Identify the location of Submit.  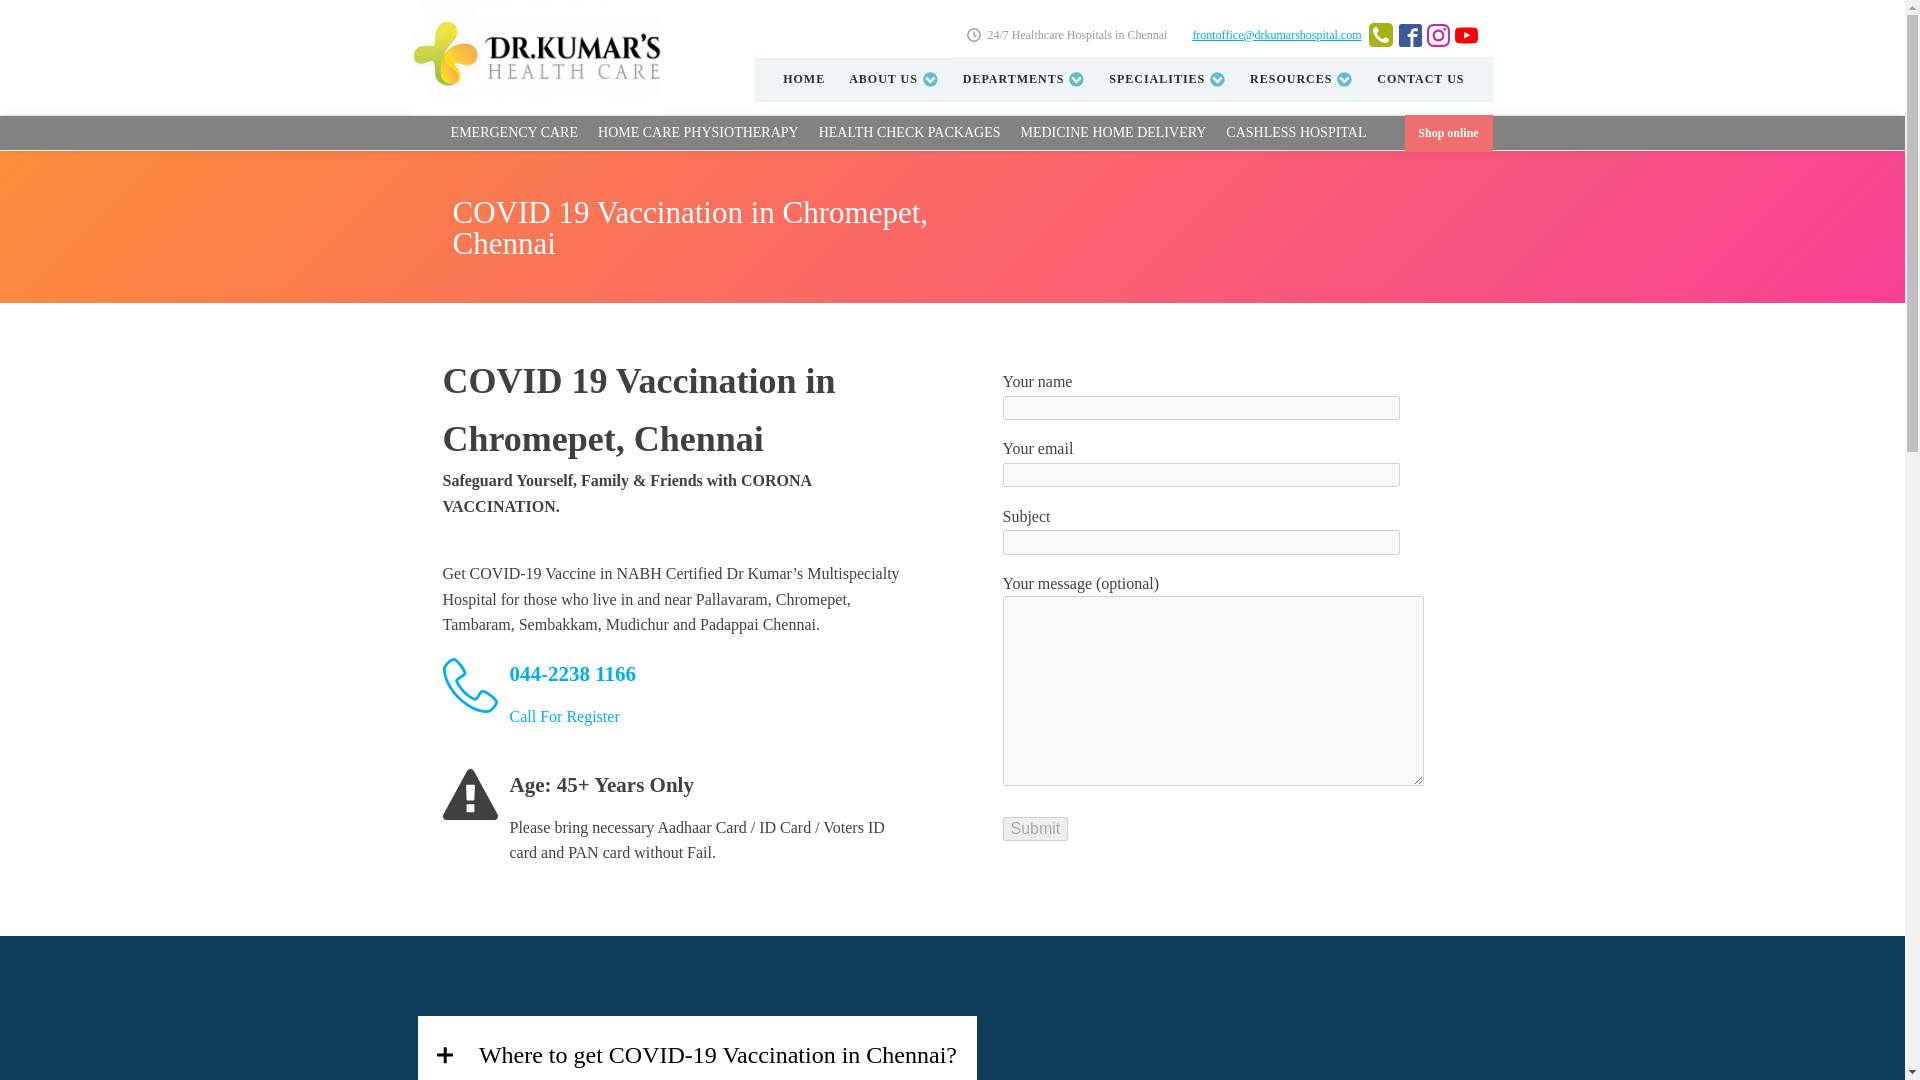
(1034, 828).